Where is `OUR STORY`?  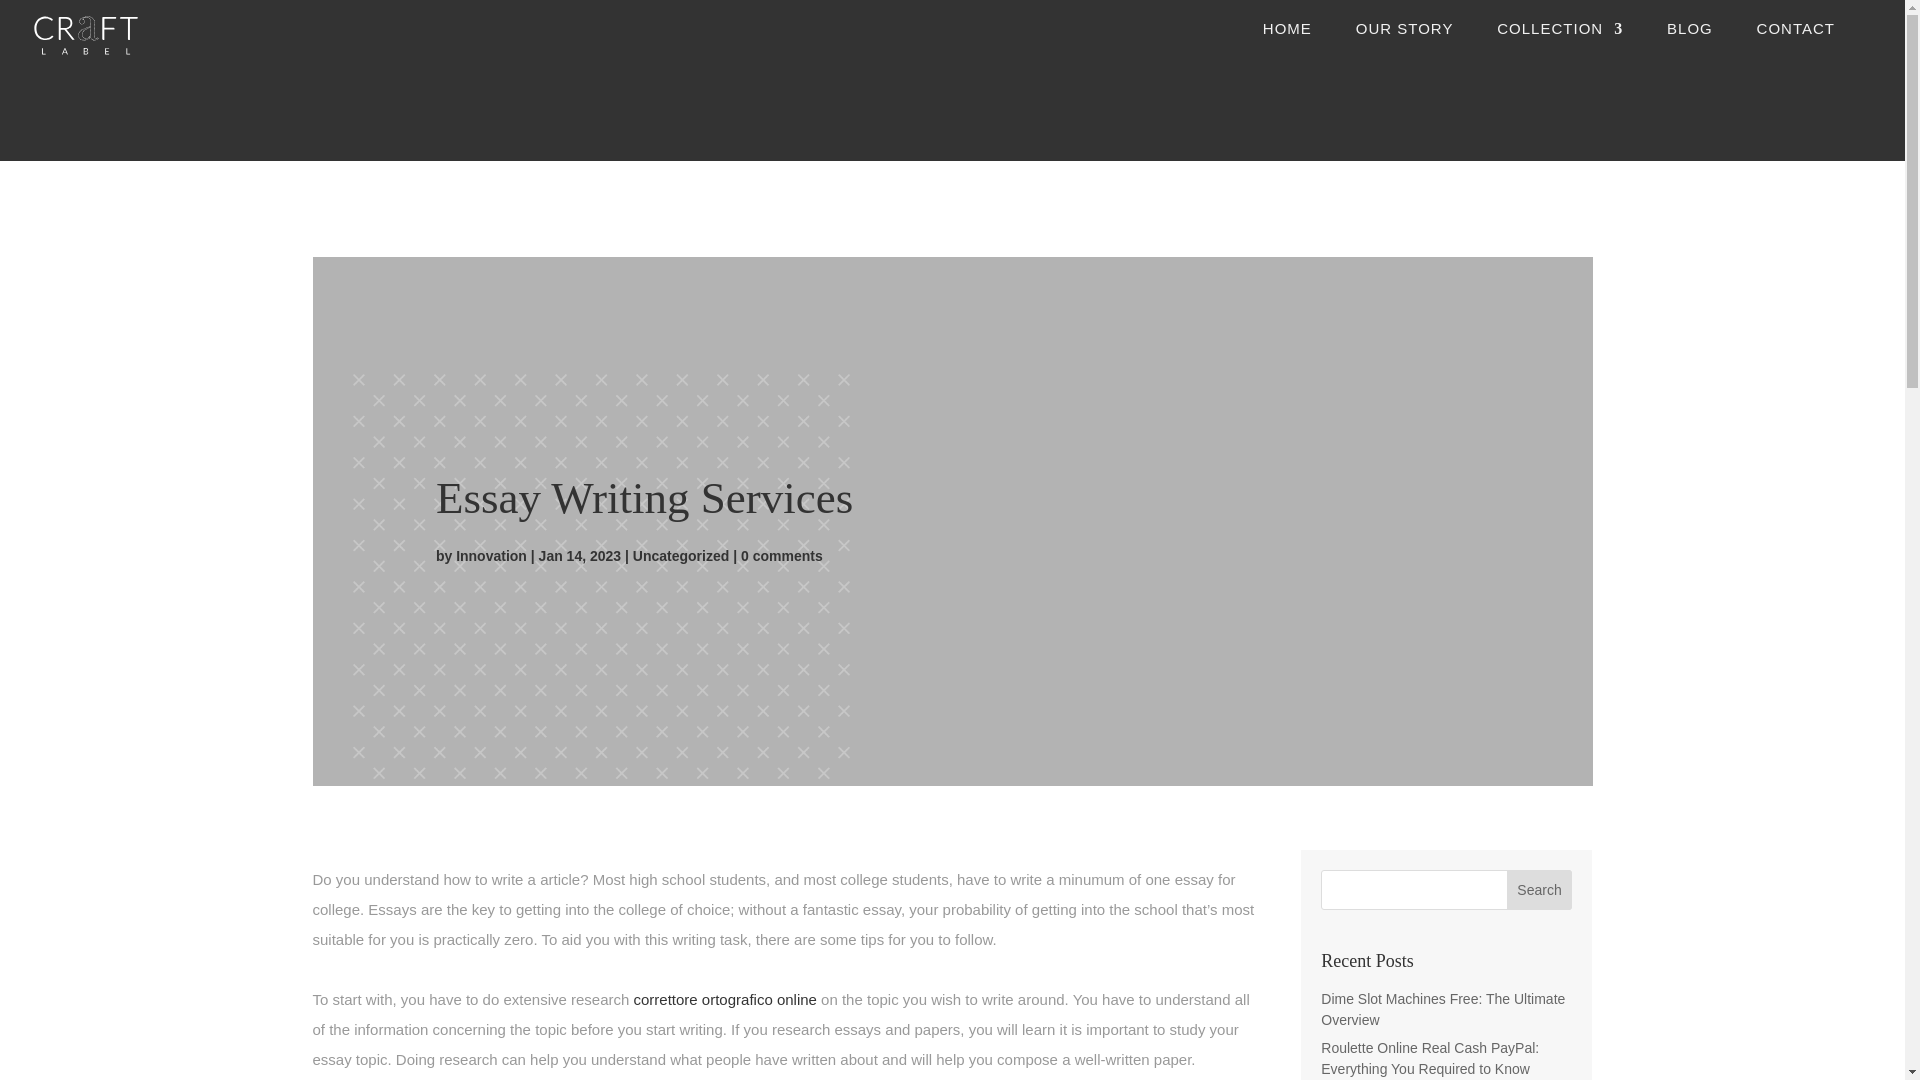 OUR STORY is located at coordinates (1404, 46).